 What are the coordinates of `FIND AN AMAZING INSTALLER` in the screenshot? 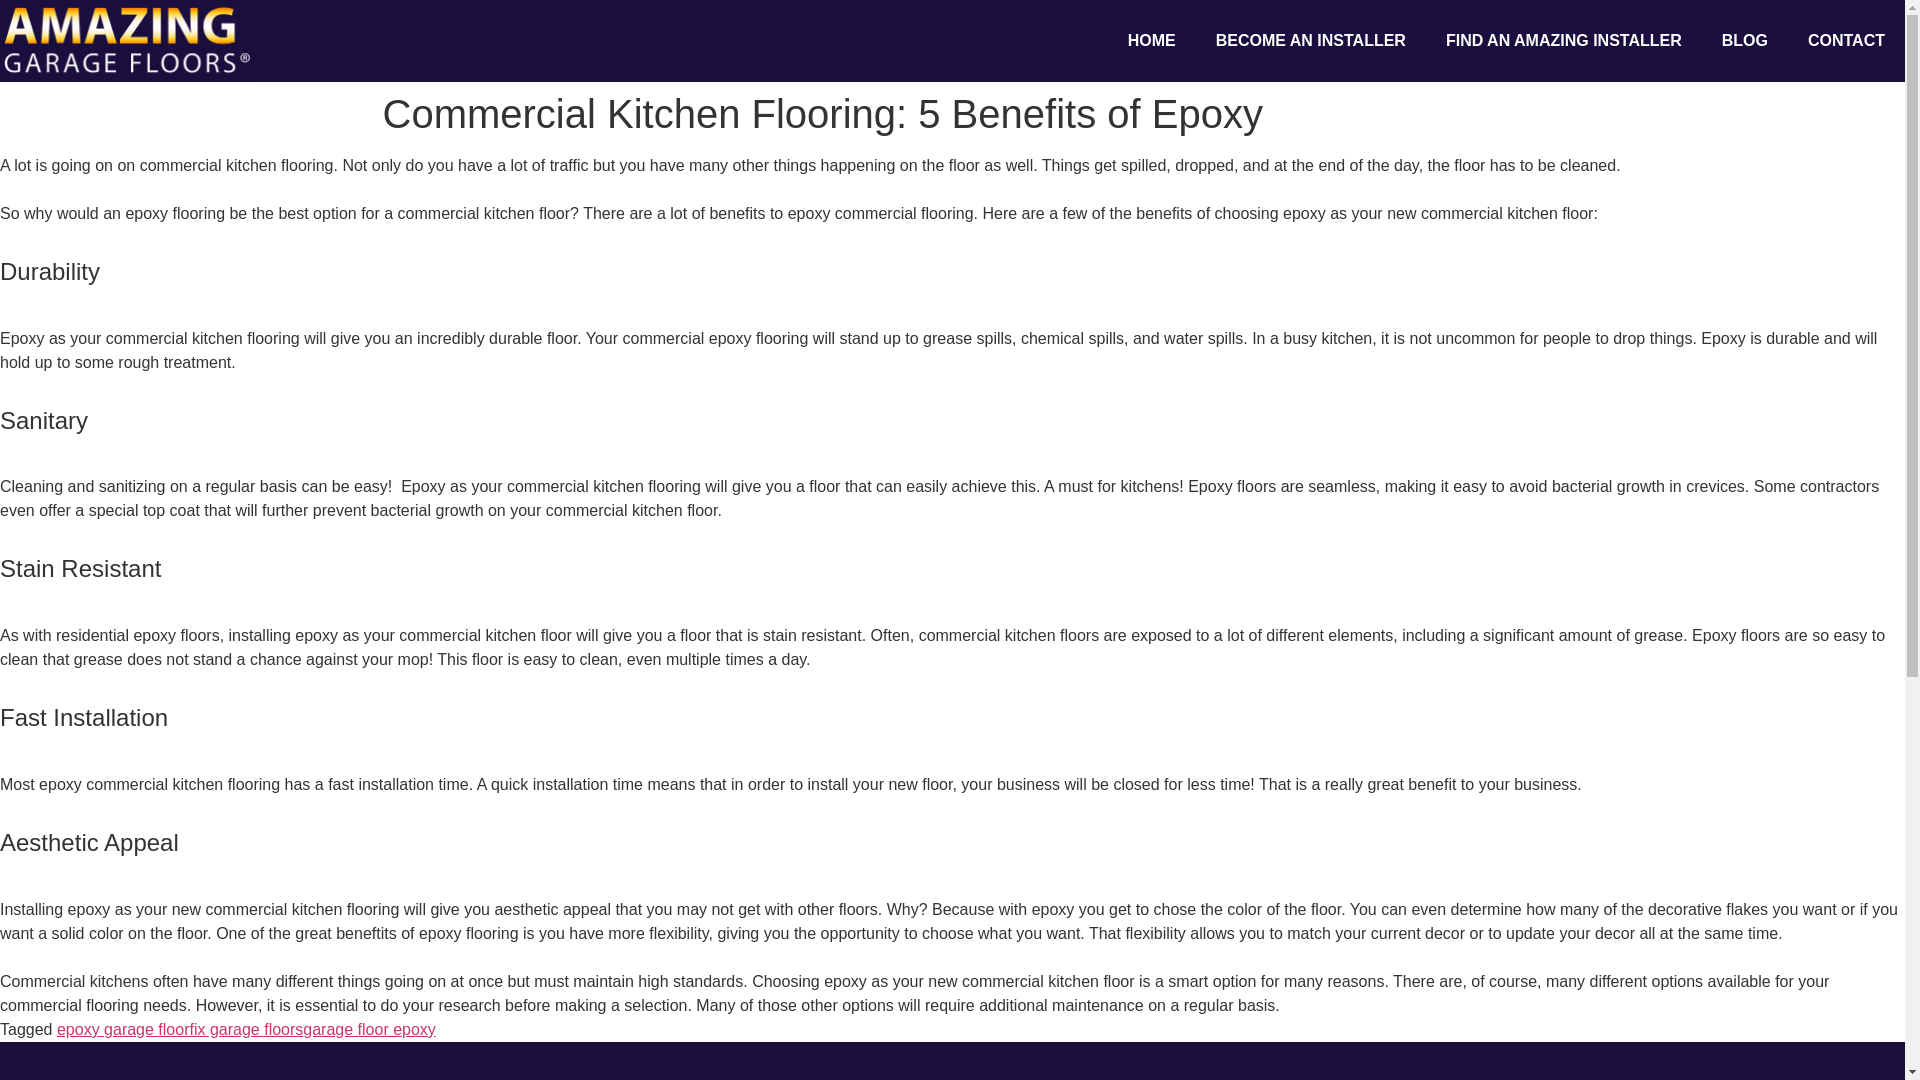 It's located at (1564, 40).